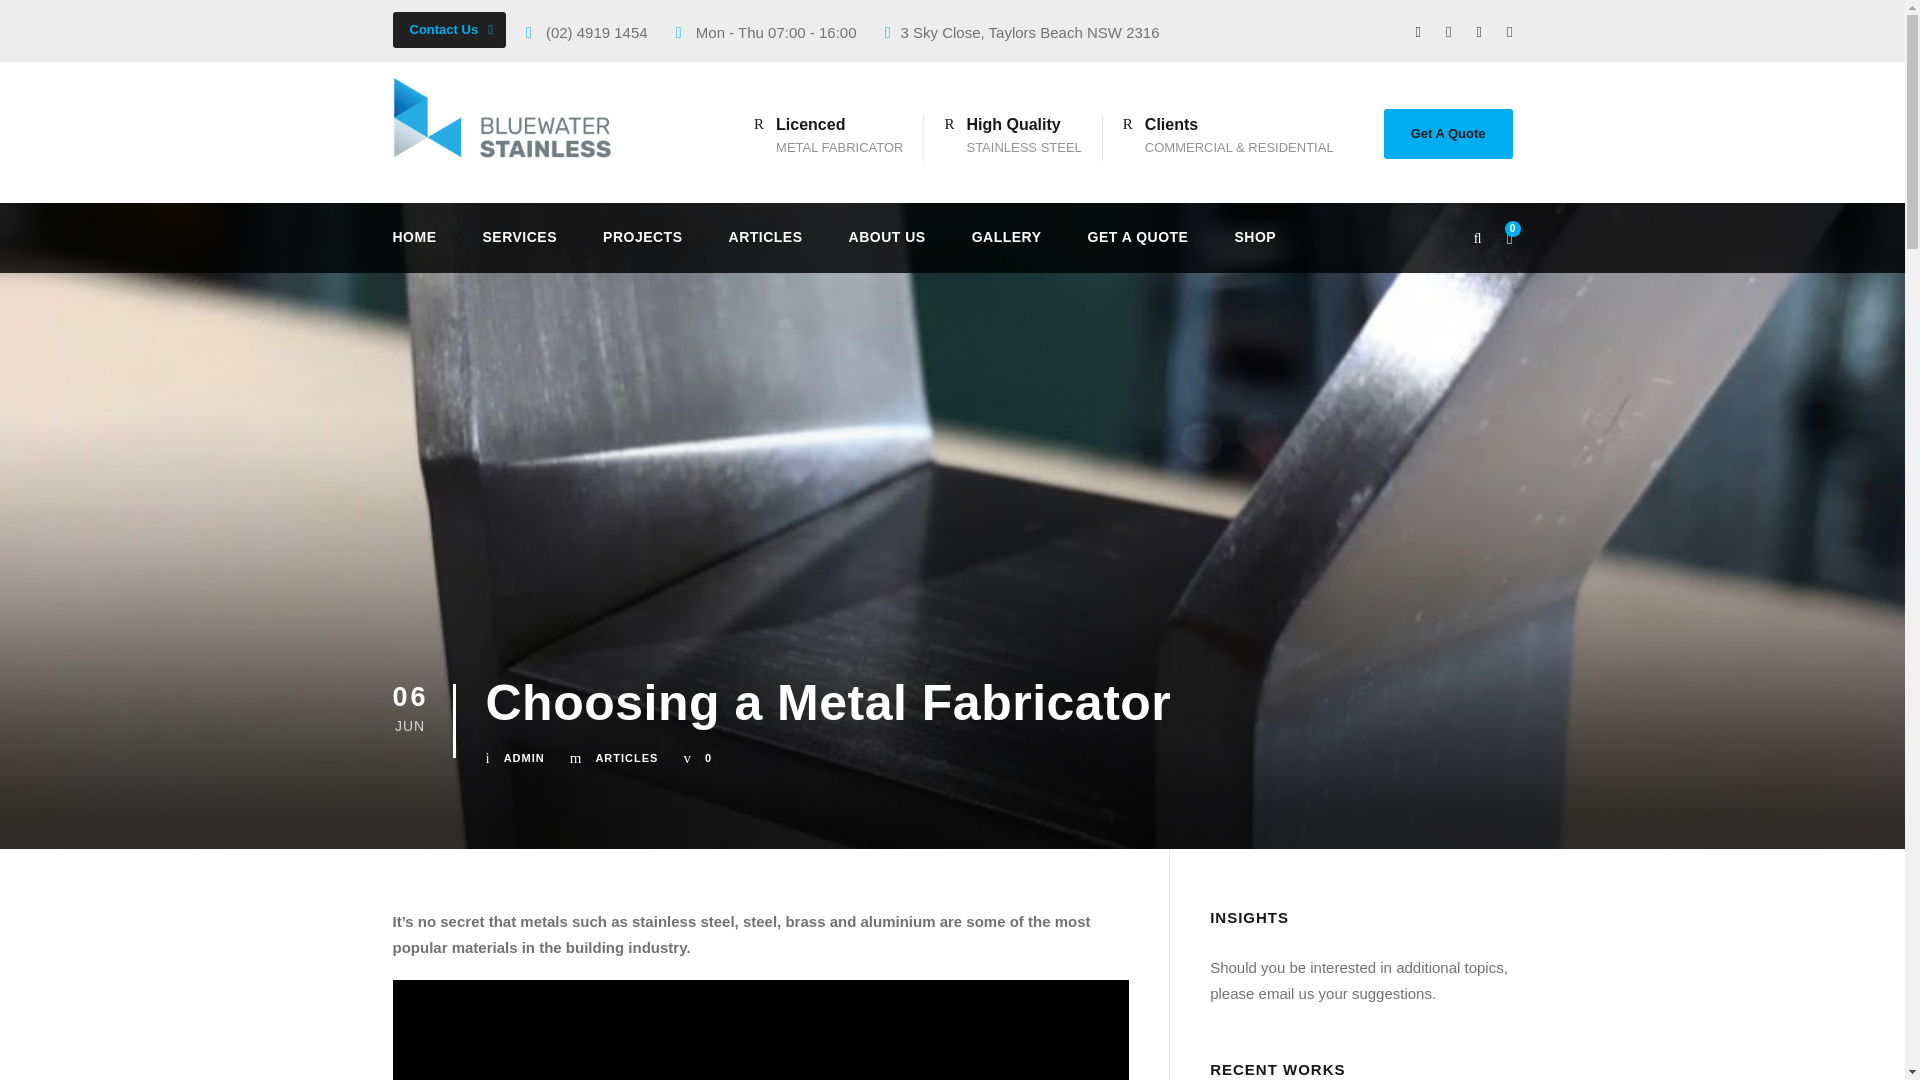 The width and height of the screenshot is (1920, 1080). What do you see at coordinates (512, 116) in the screenshot?
I see `Bluewater-Stainless-Header-Logo` at bounding box center [512, 116].